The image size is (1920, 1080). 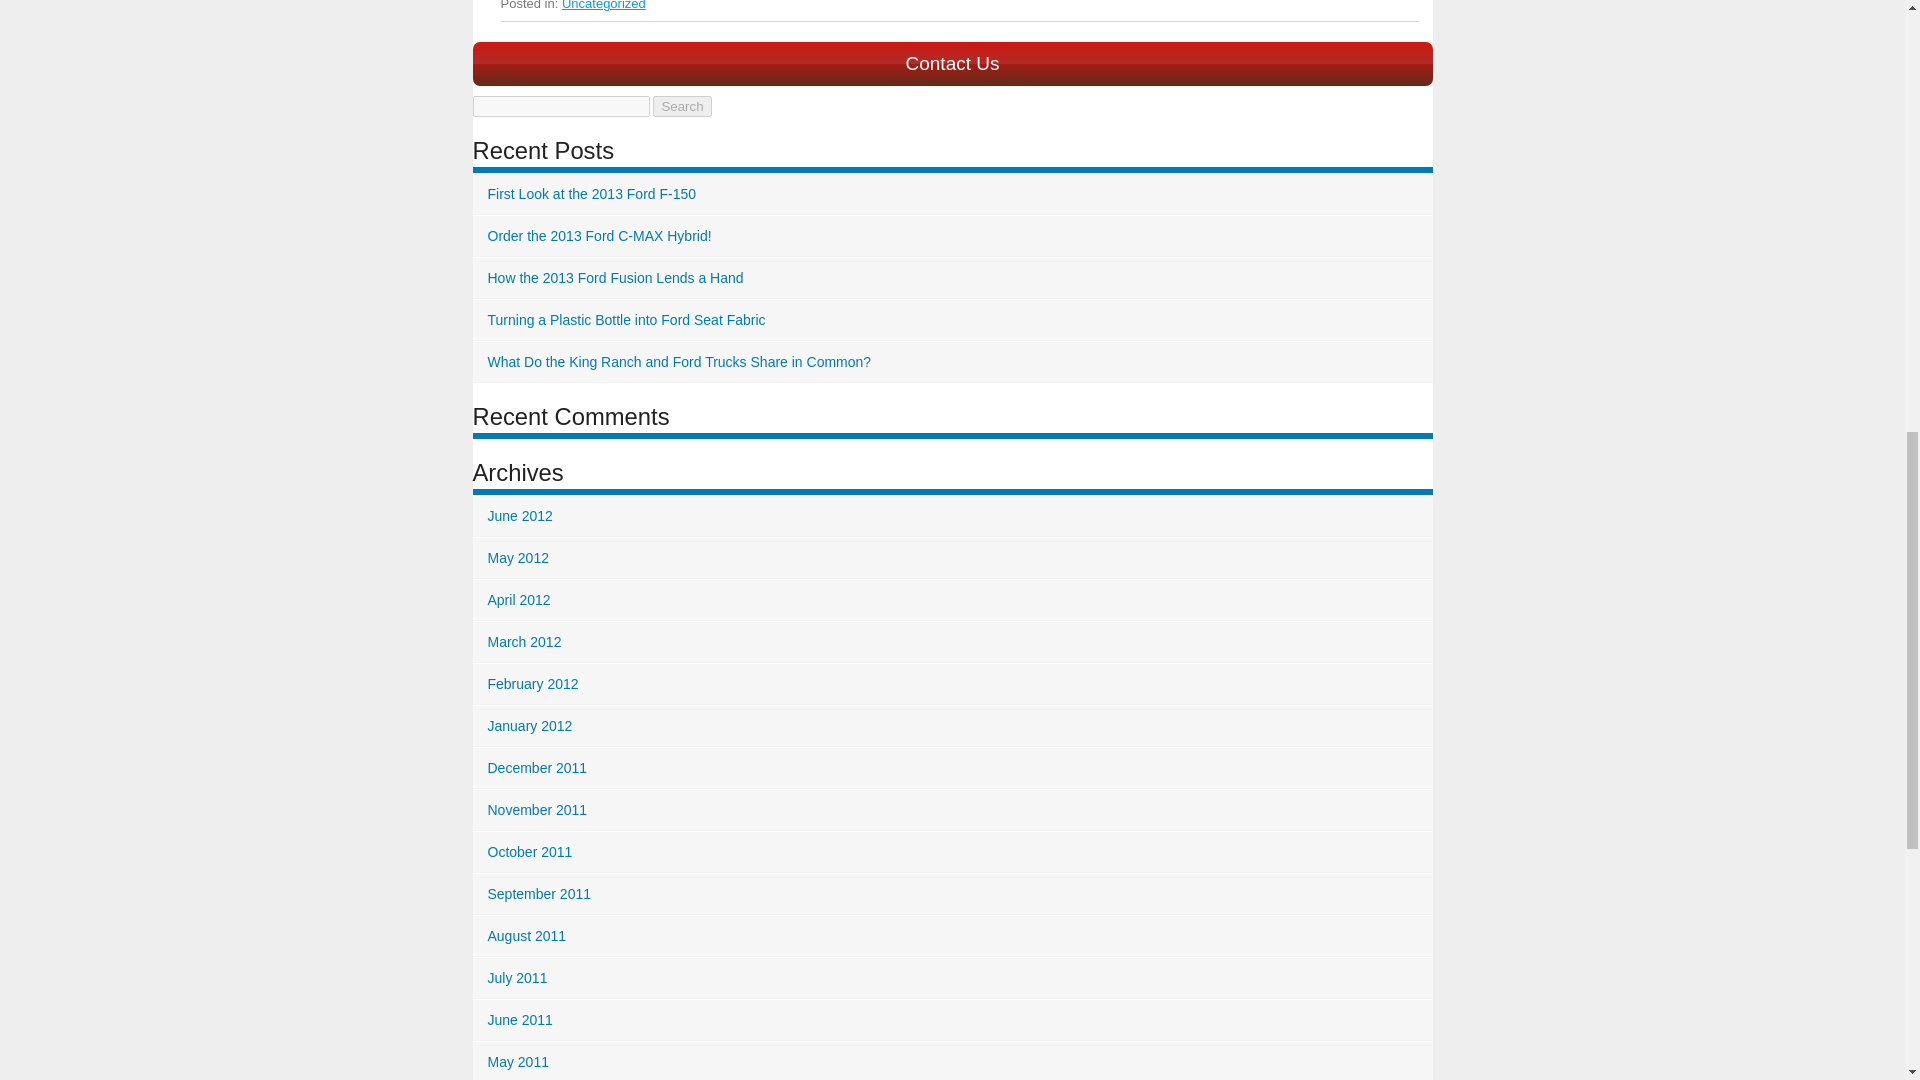 I want to click on April 2012, so click(x=952, y=600).